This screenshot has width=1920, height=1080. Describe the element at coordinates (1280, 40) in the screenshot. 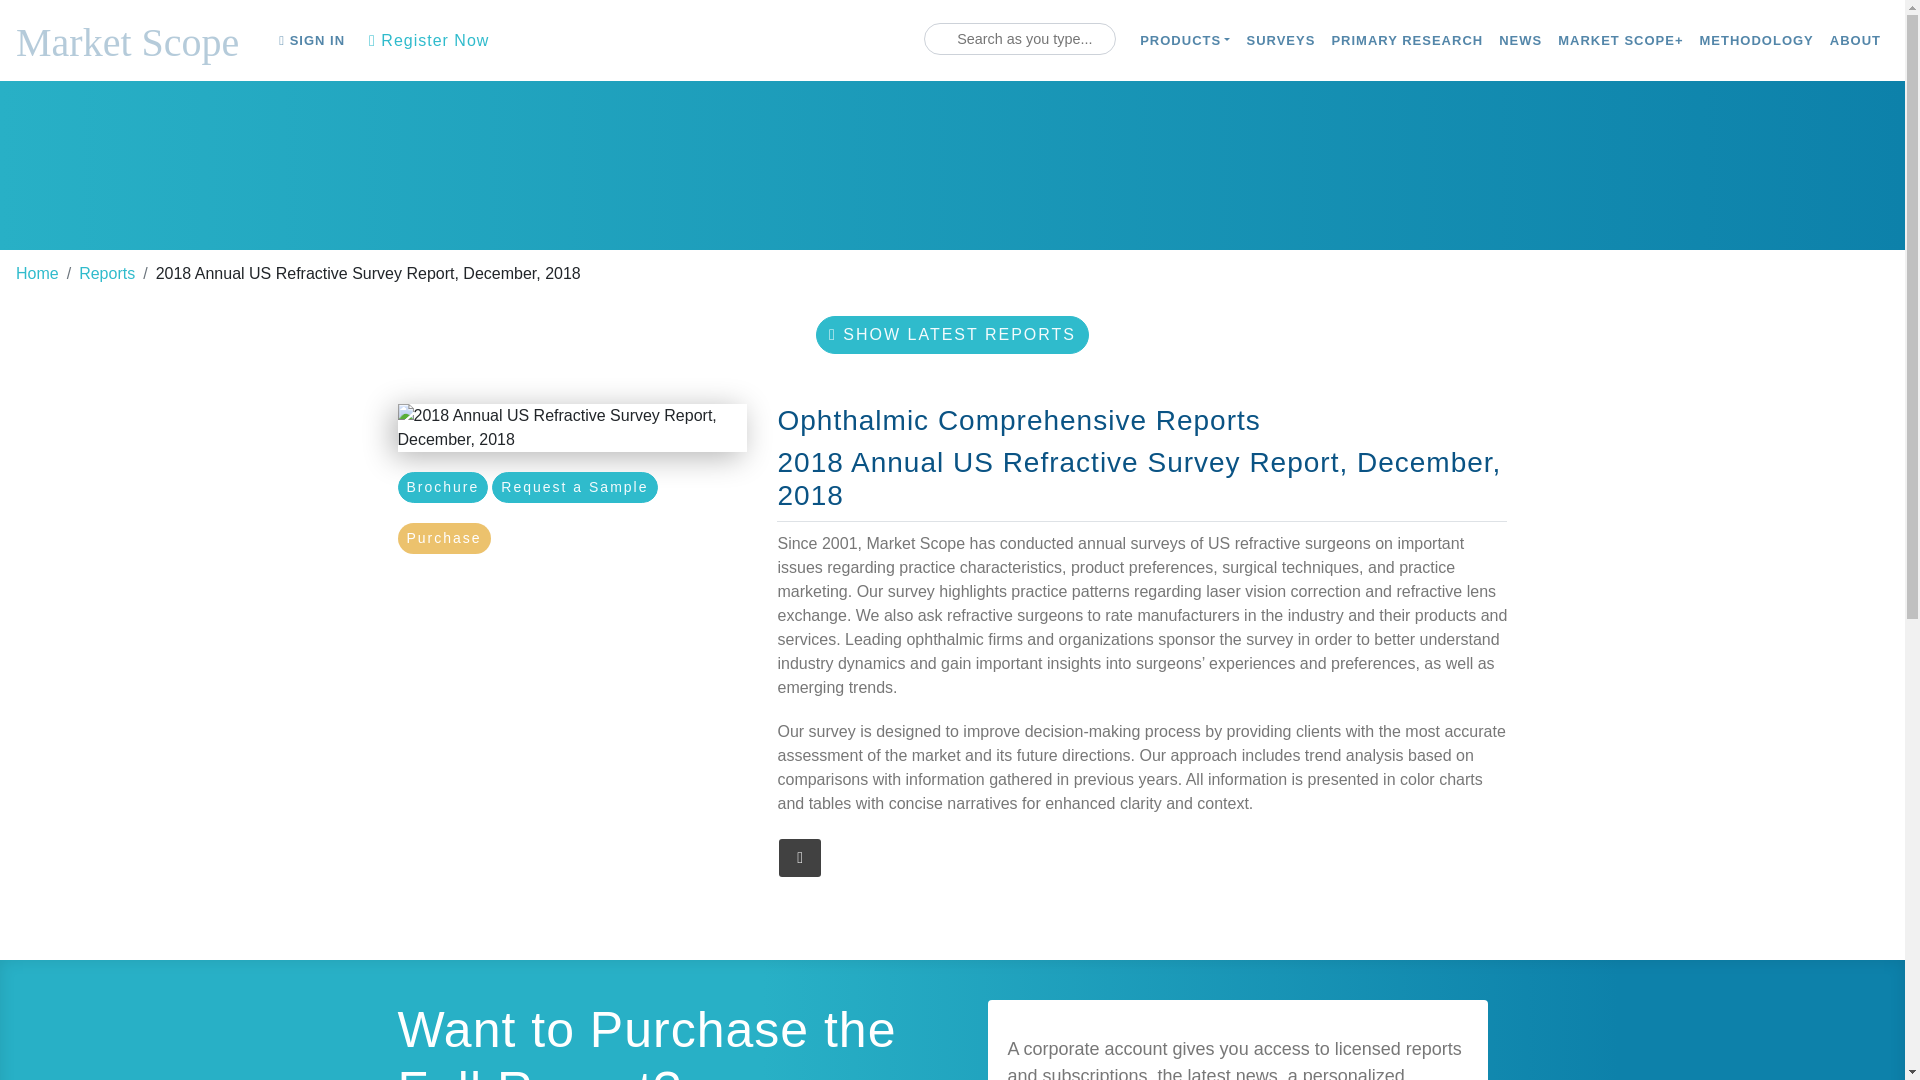

I see `SURVEYS` at that location.